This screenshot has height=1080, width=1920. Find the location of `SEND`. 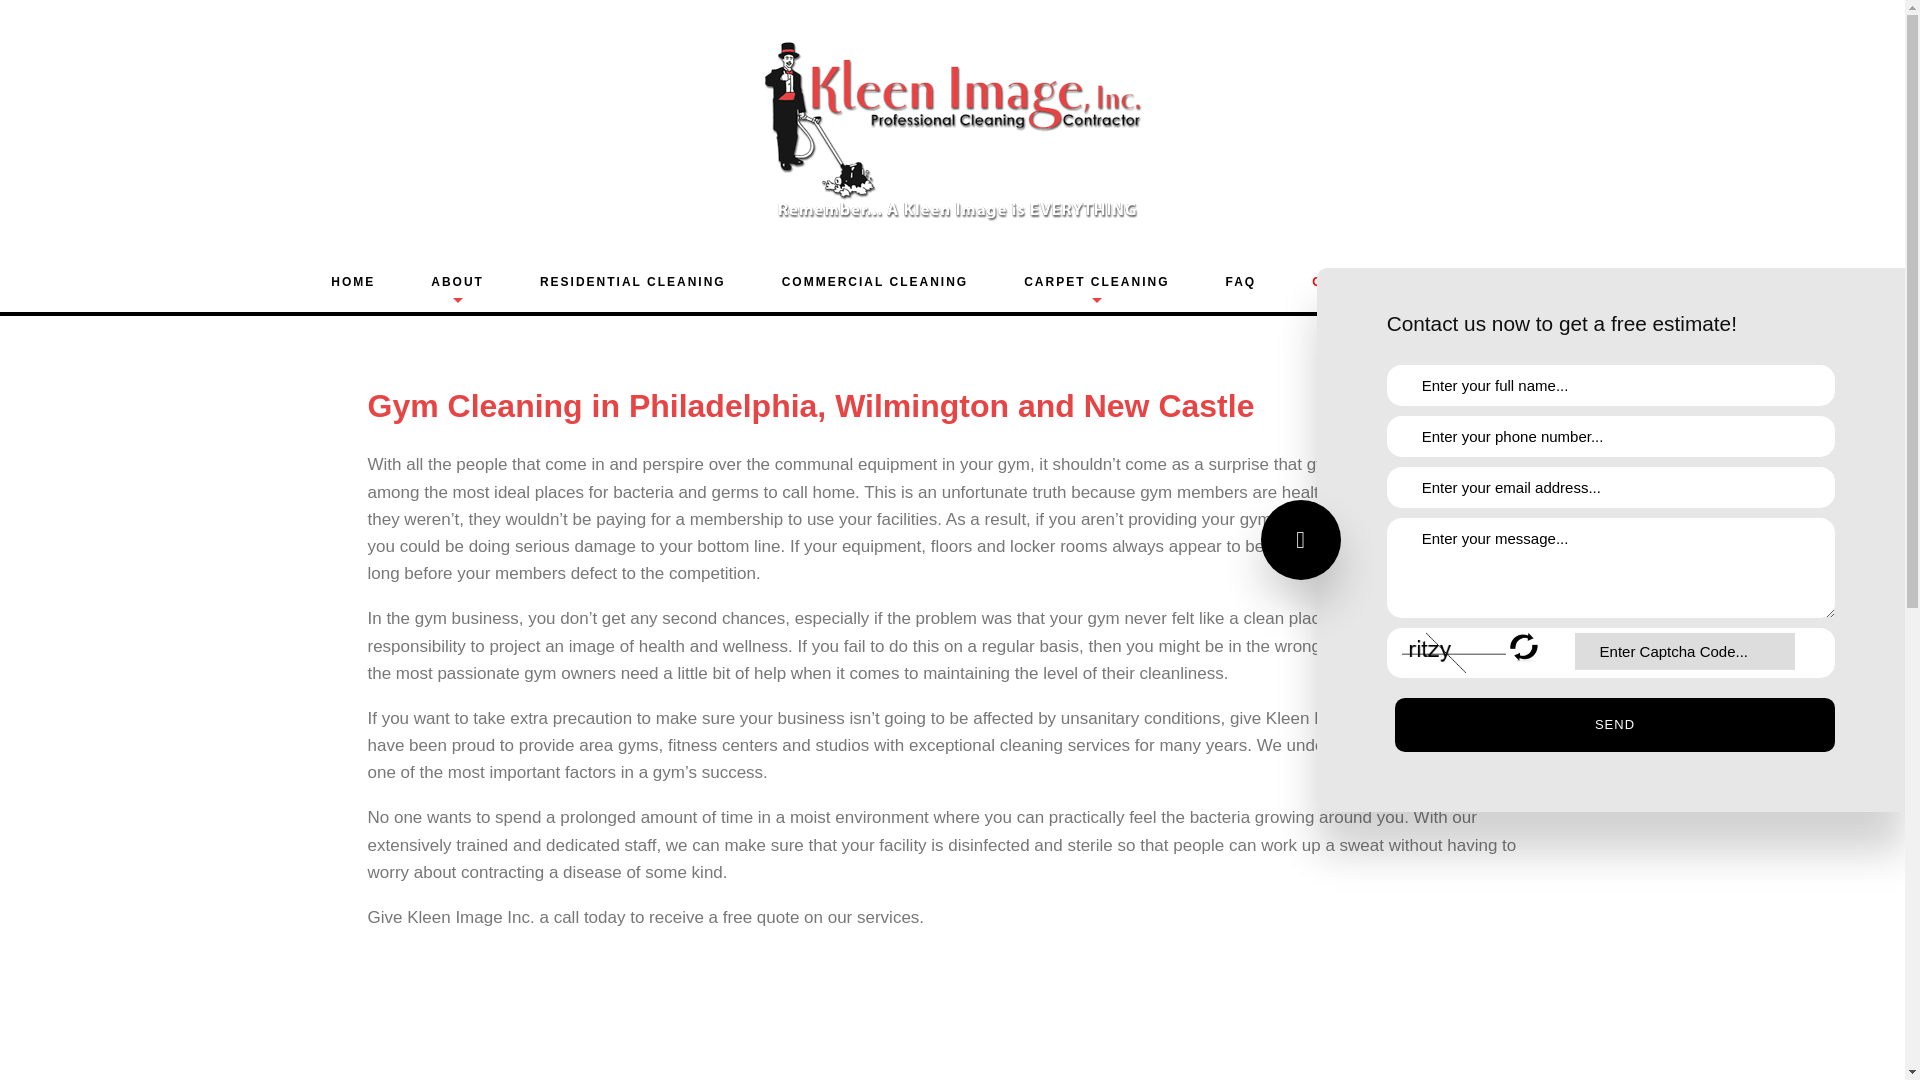

SEND is located at coordinates (1615, 724).